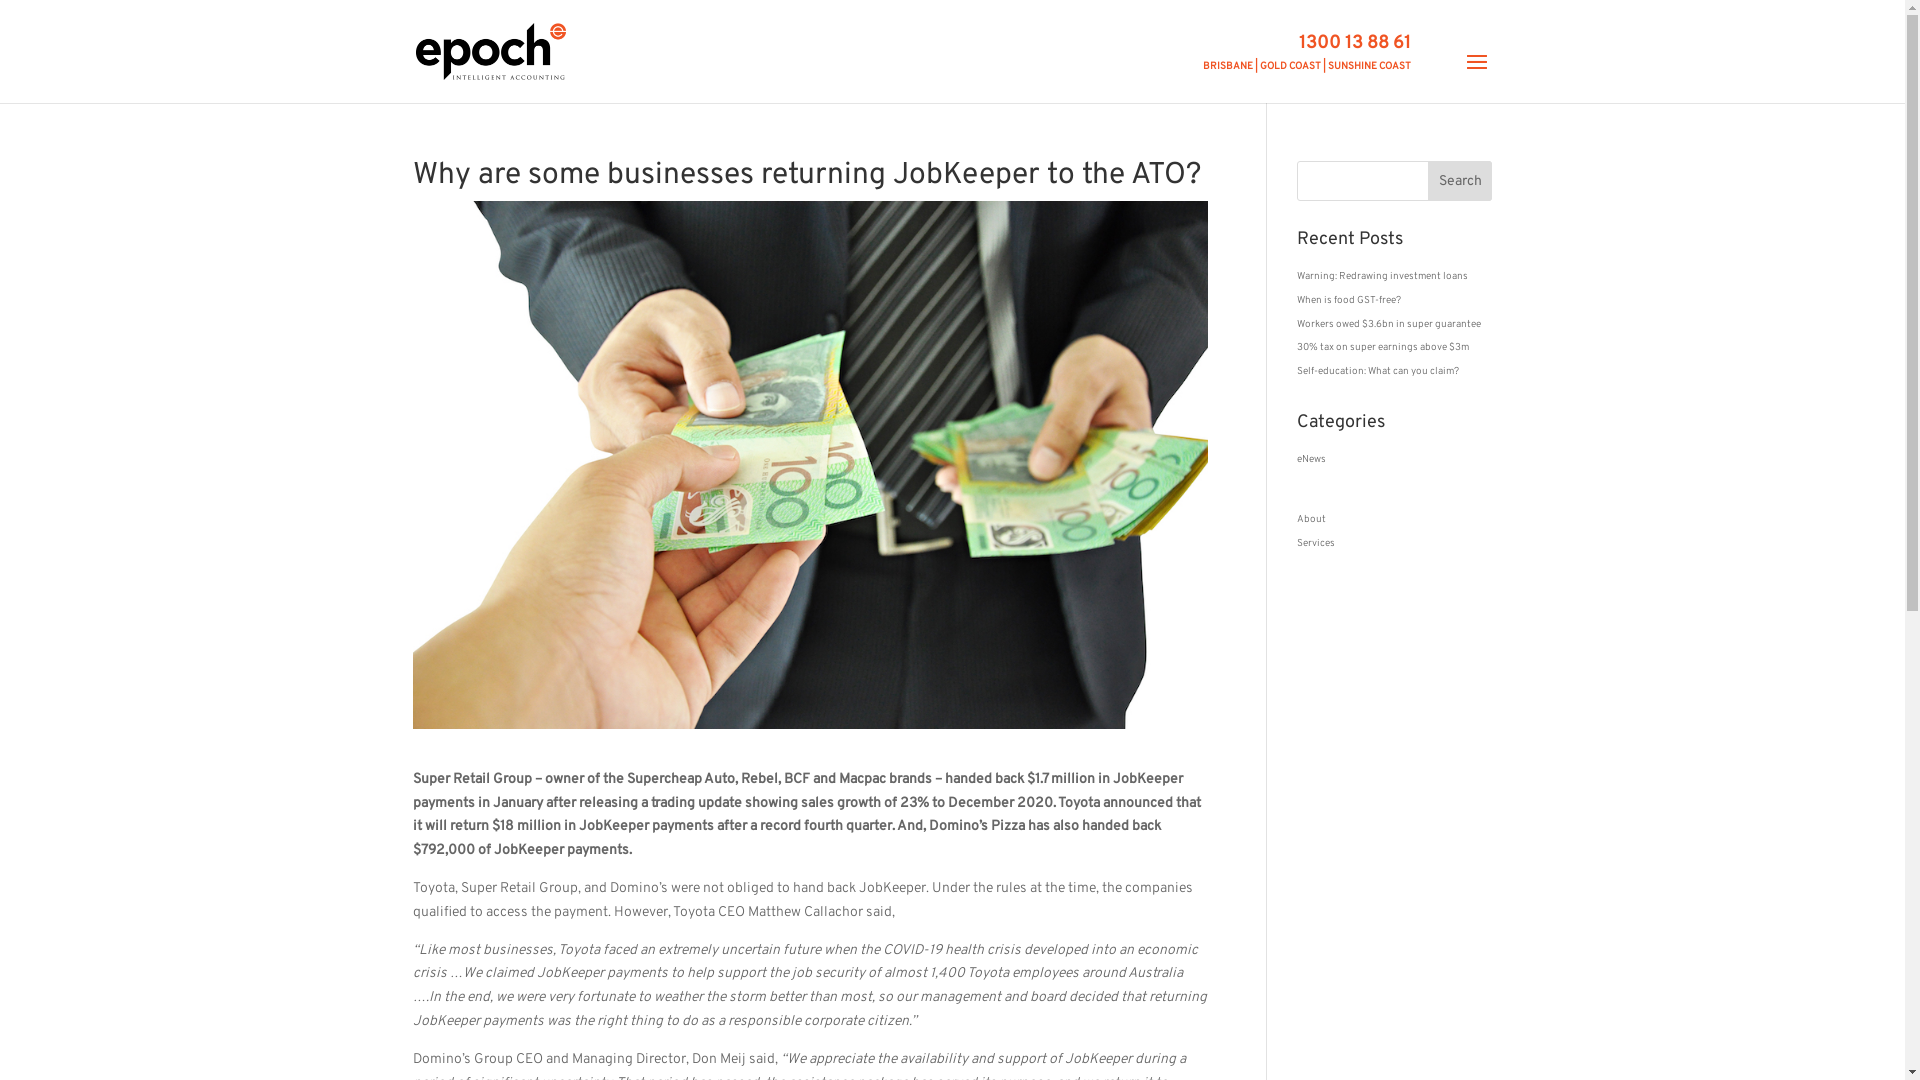 This screenshot has width=1920, height=1080. I want to click on Search, so click(1460, 181).